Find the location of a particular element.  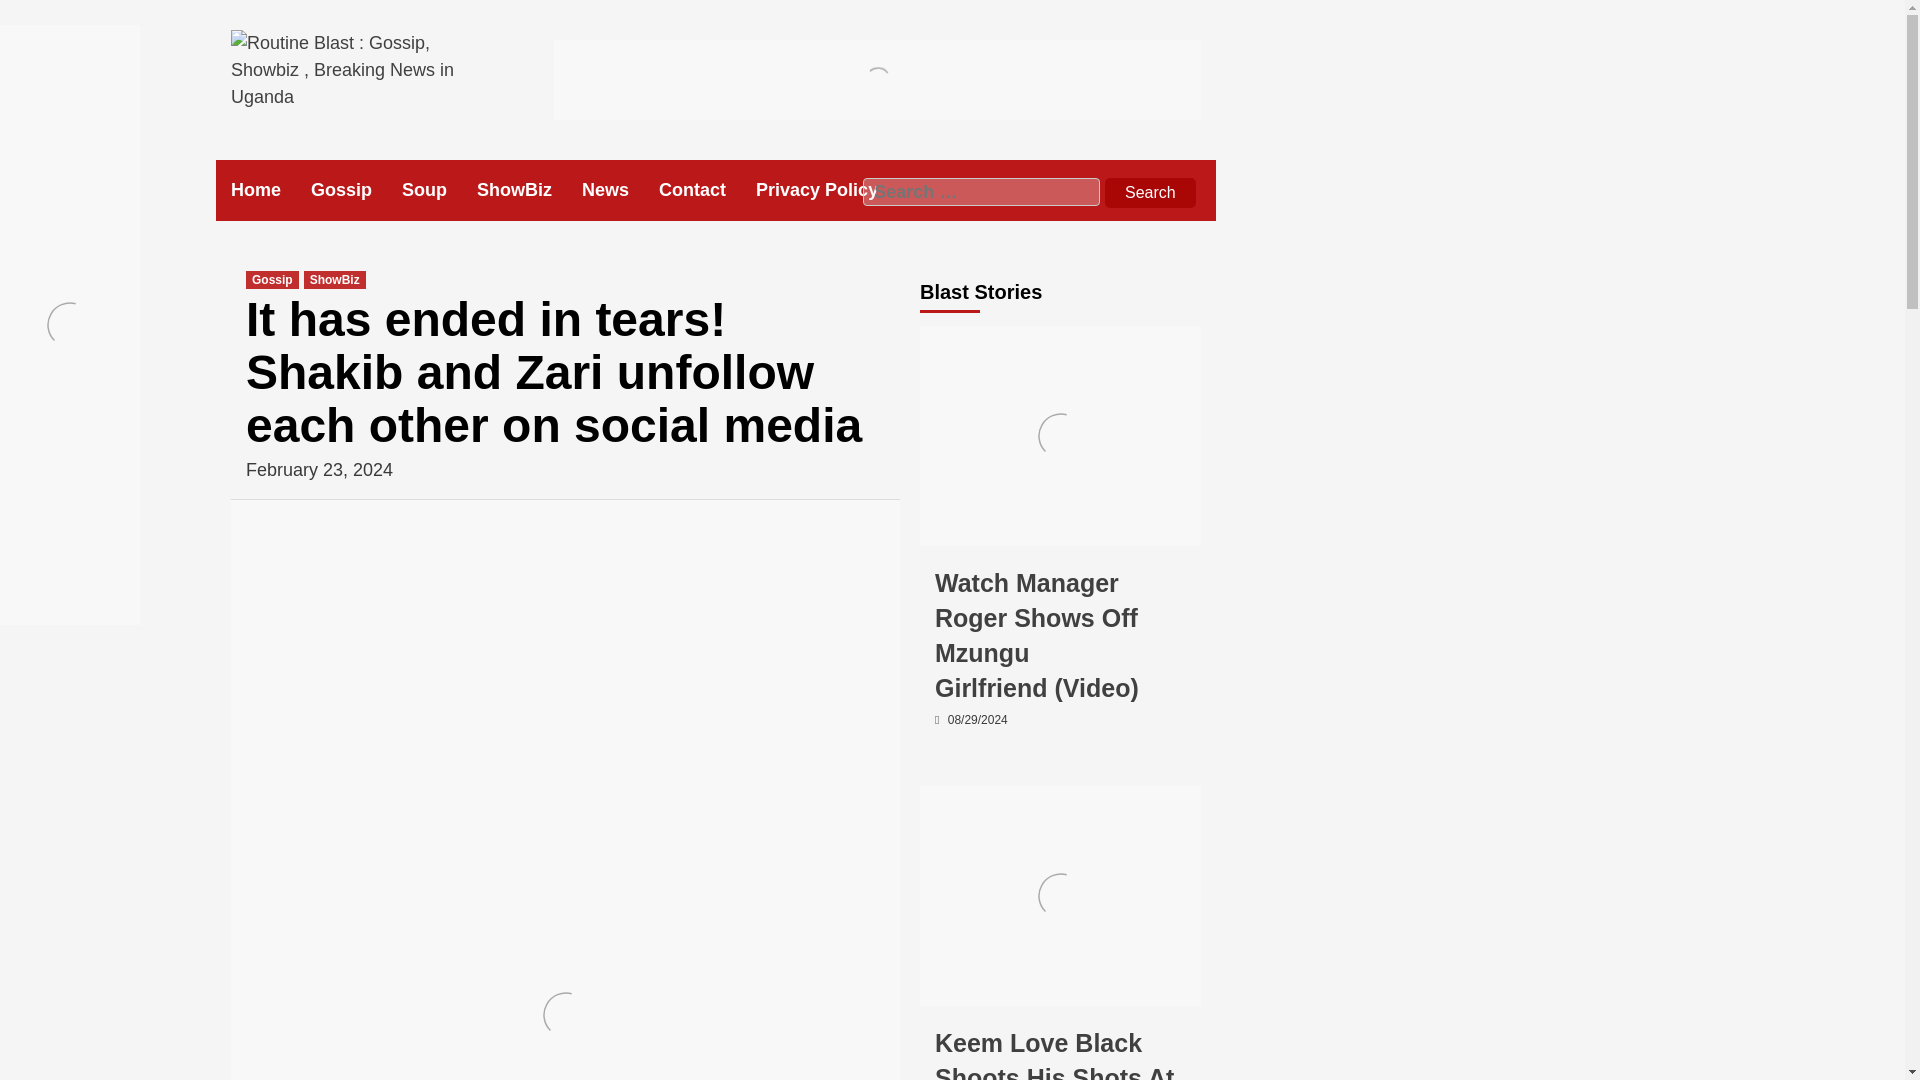

ShowBiz is located at coordinates (1019, 986).